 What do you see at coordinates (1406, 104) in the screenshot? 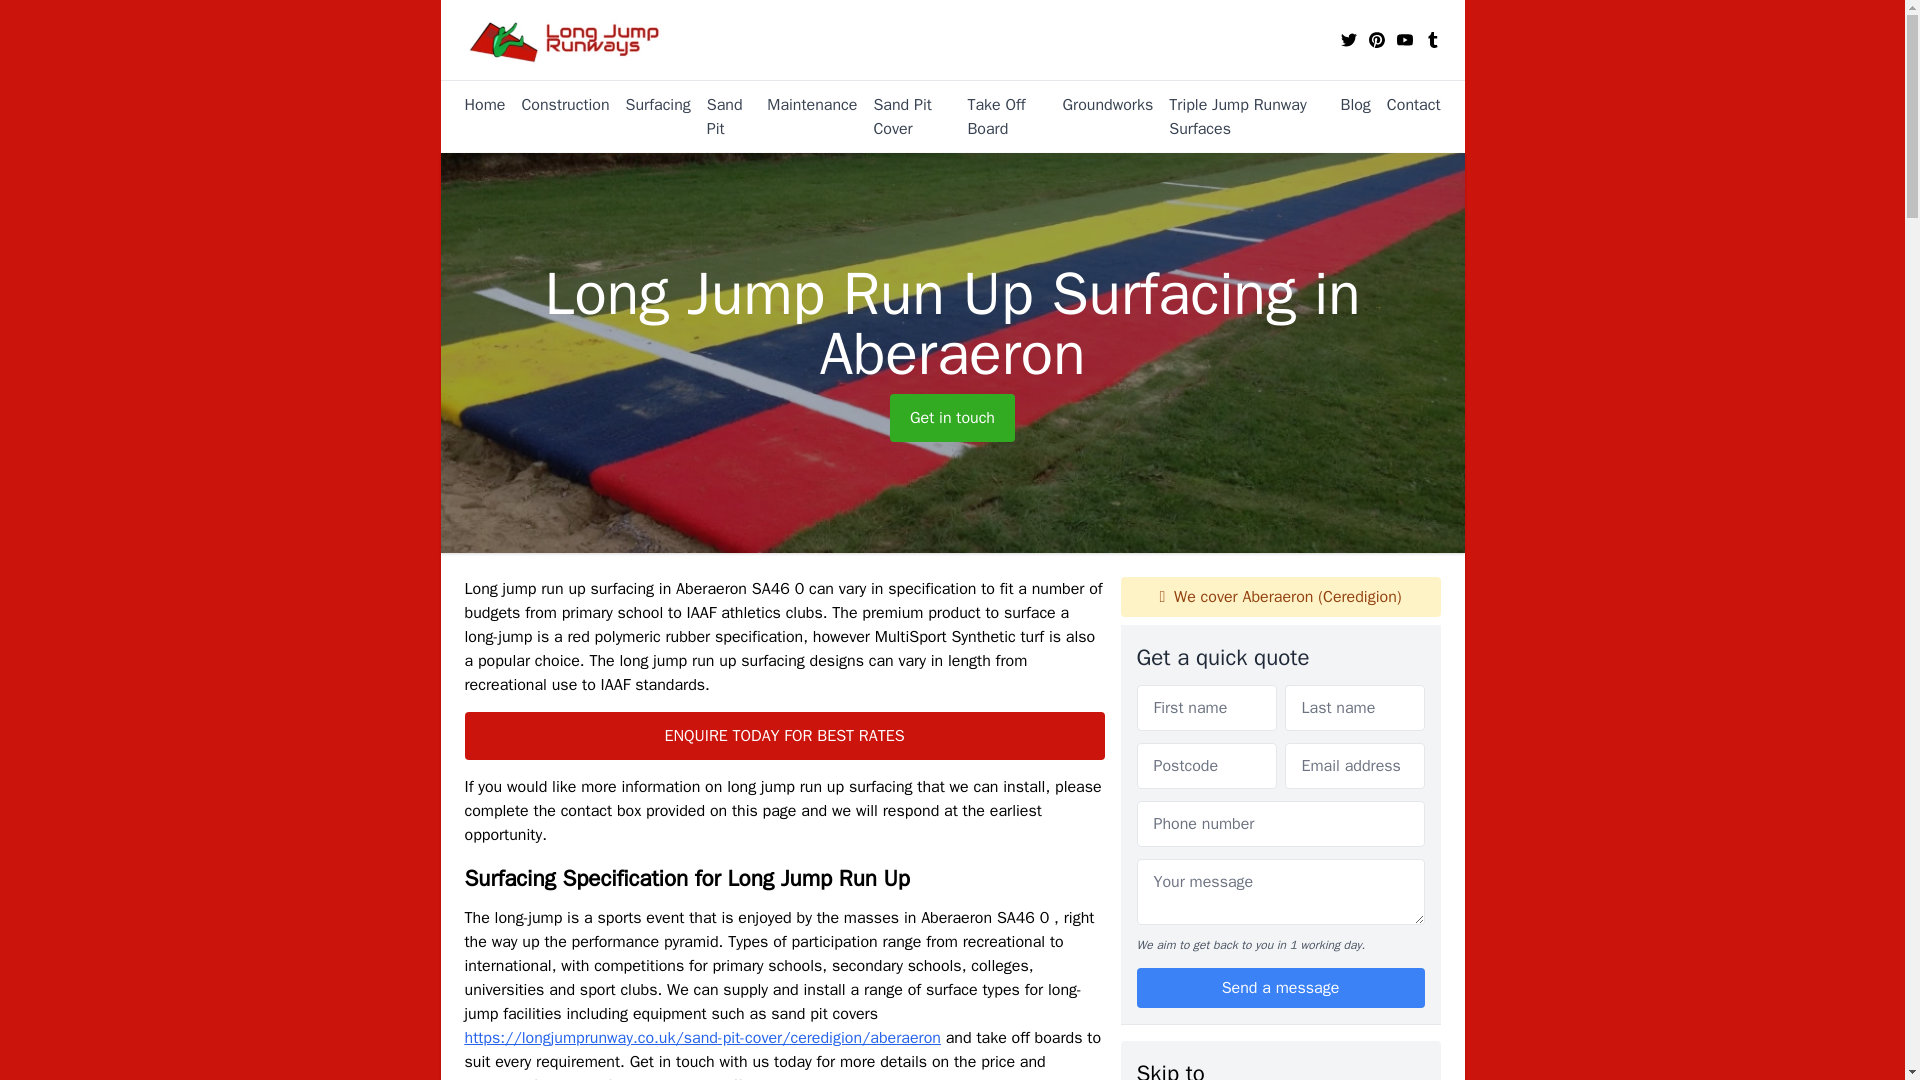
I see `Contact` at bounding box center [1406, 104].